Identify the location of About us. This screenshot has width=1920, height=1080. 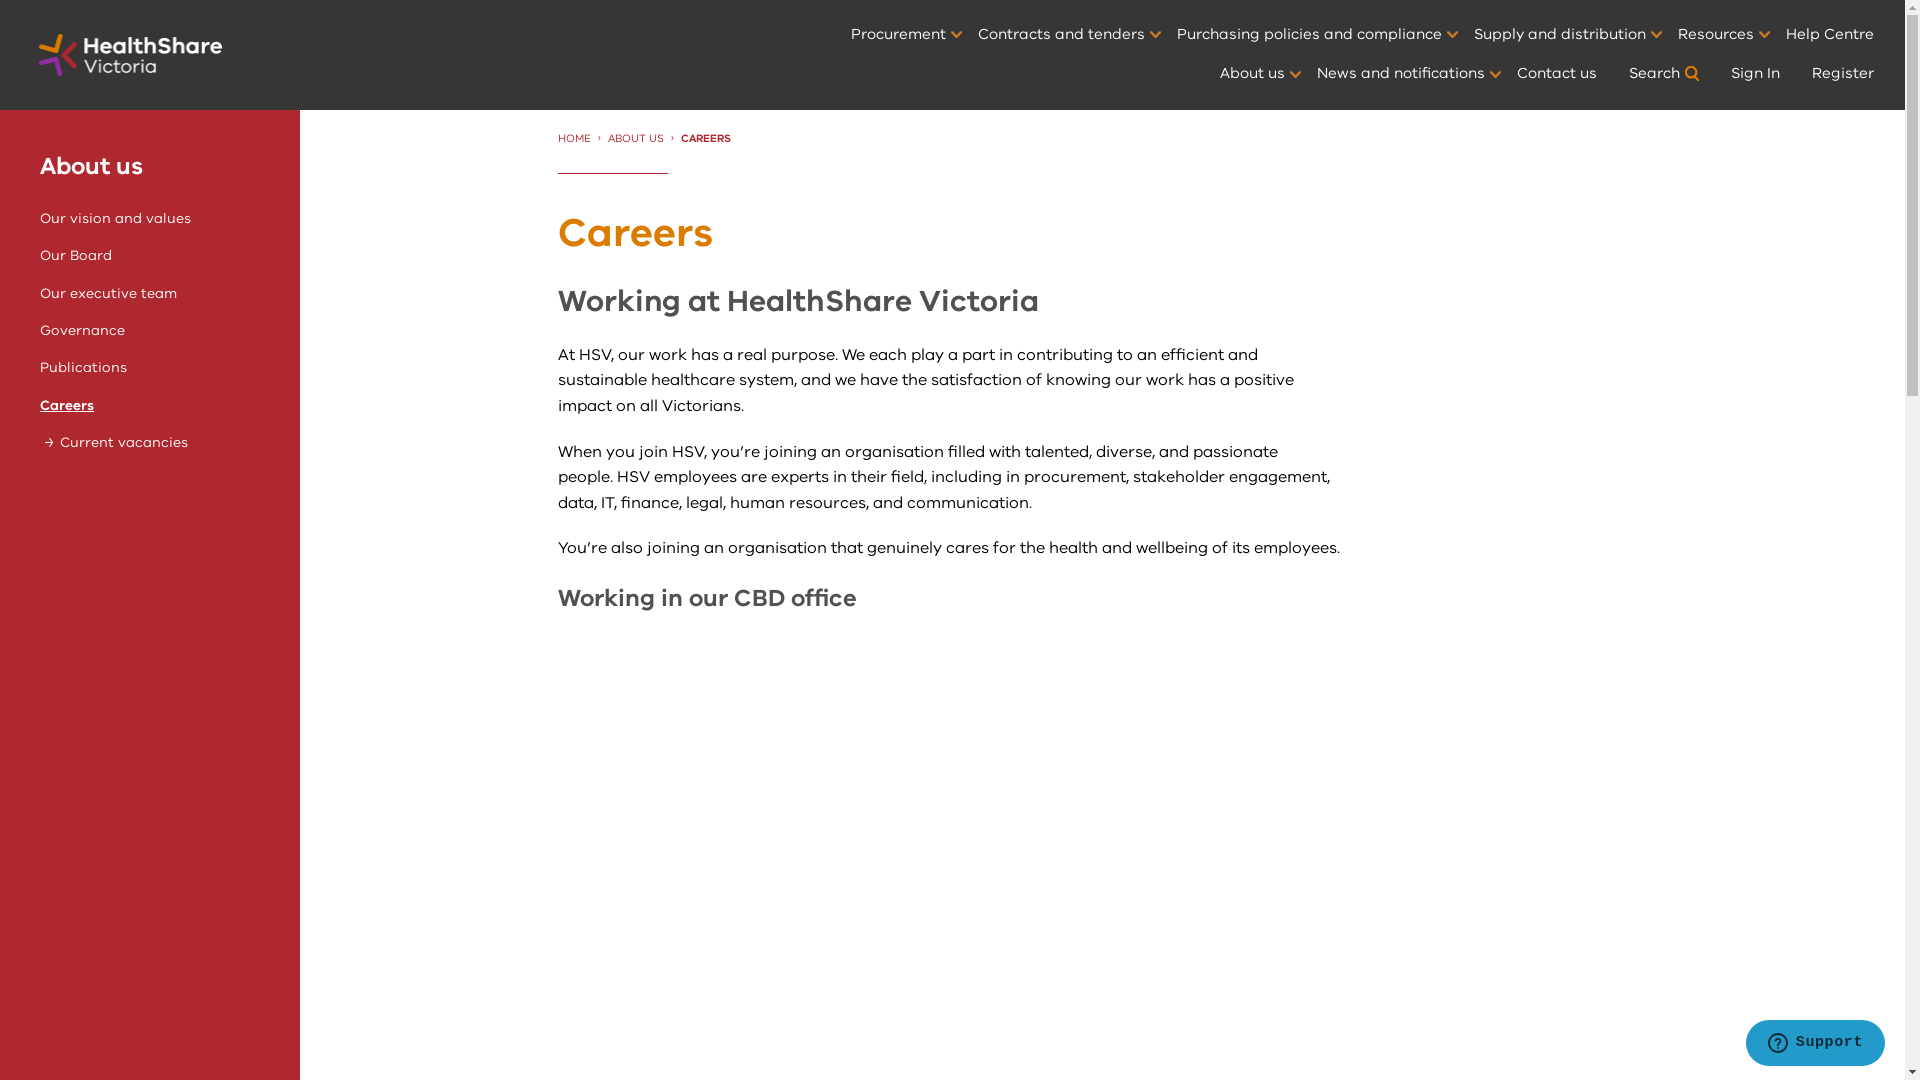
(92, 166).